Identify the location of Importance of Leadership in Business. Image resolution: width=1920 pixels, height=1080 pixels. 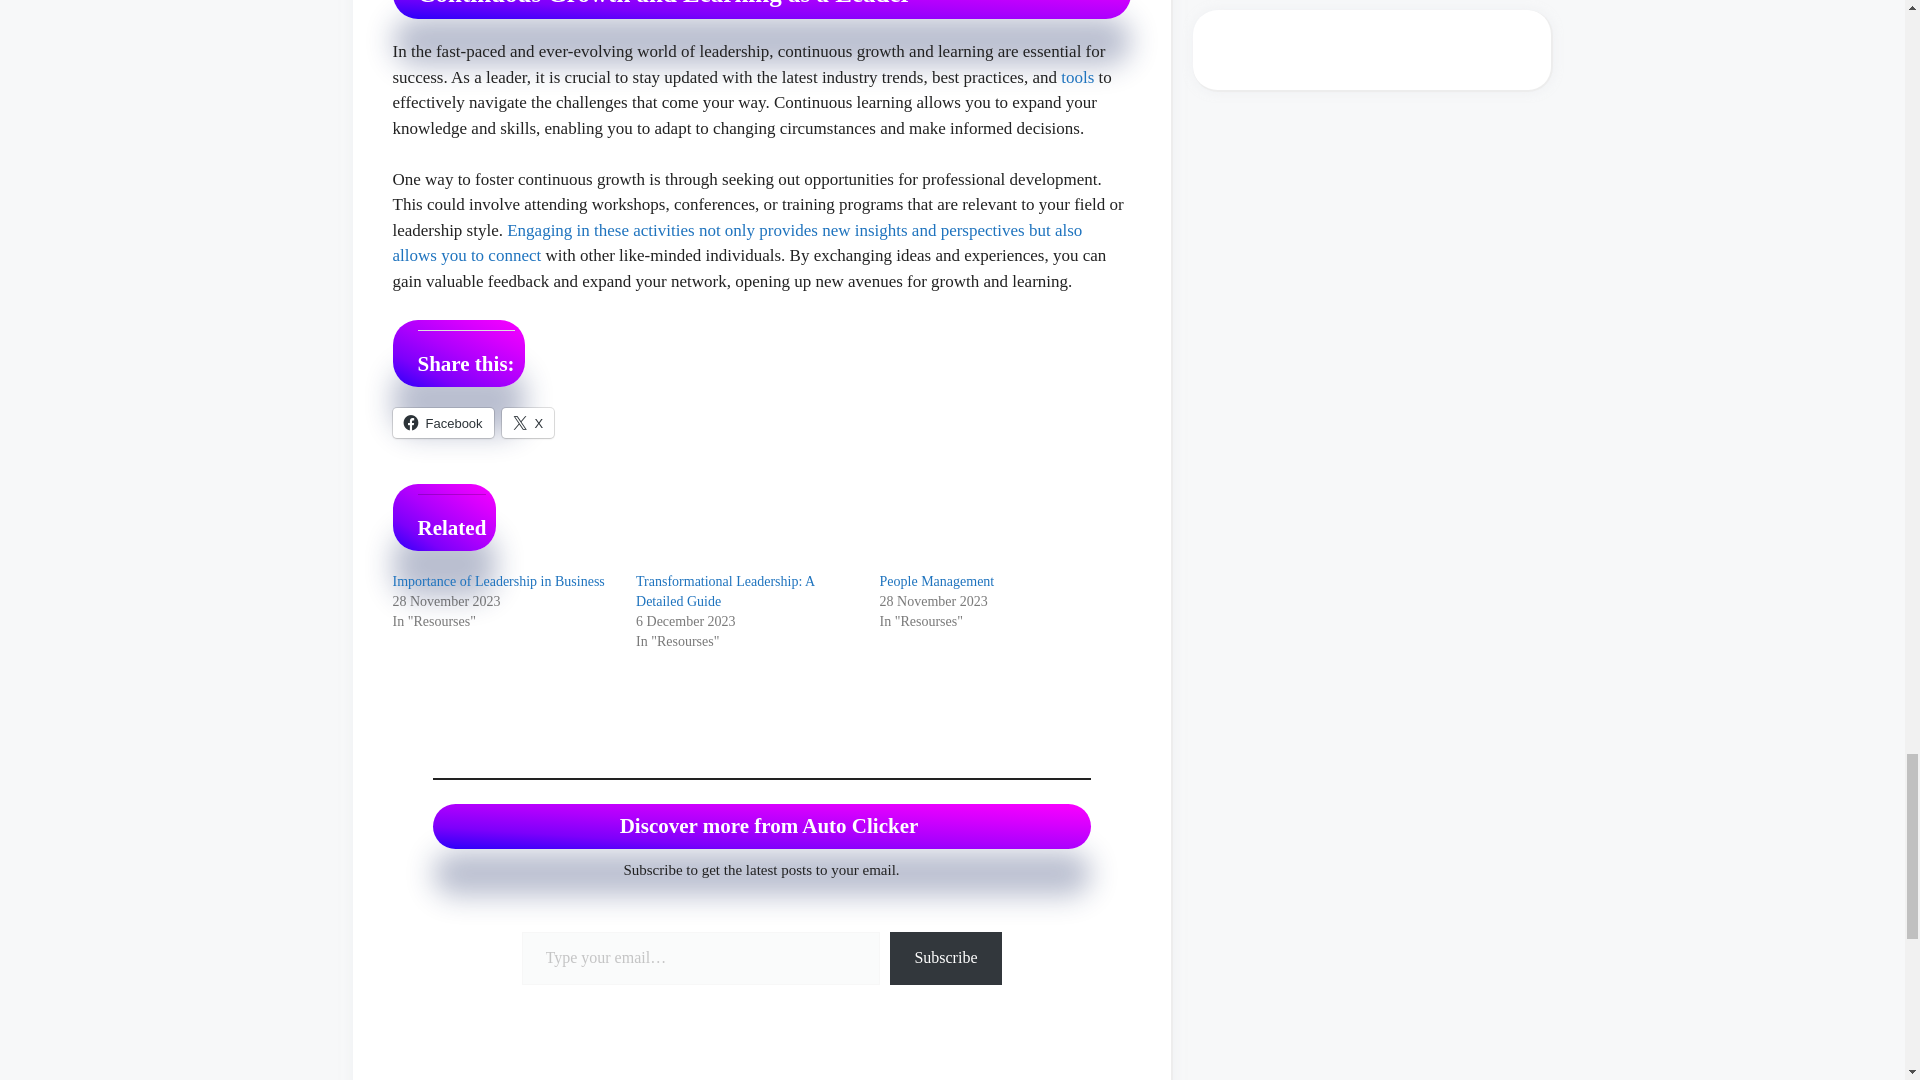
(498, 580).